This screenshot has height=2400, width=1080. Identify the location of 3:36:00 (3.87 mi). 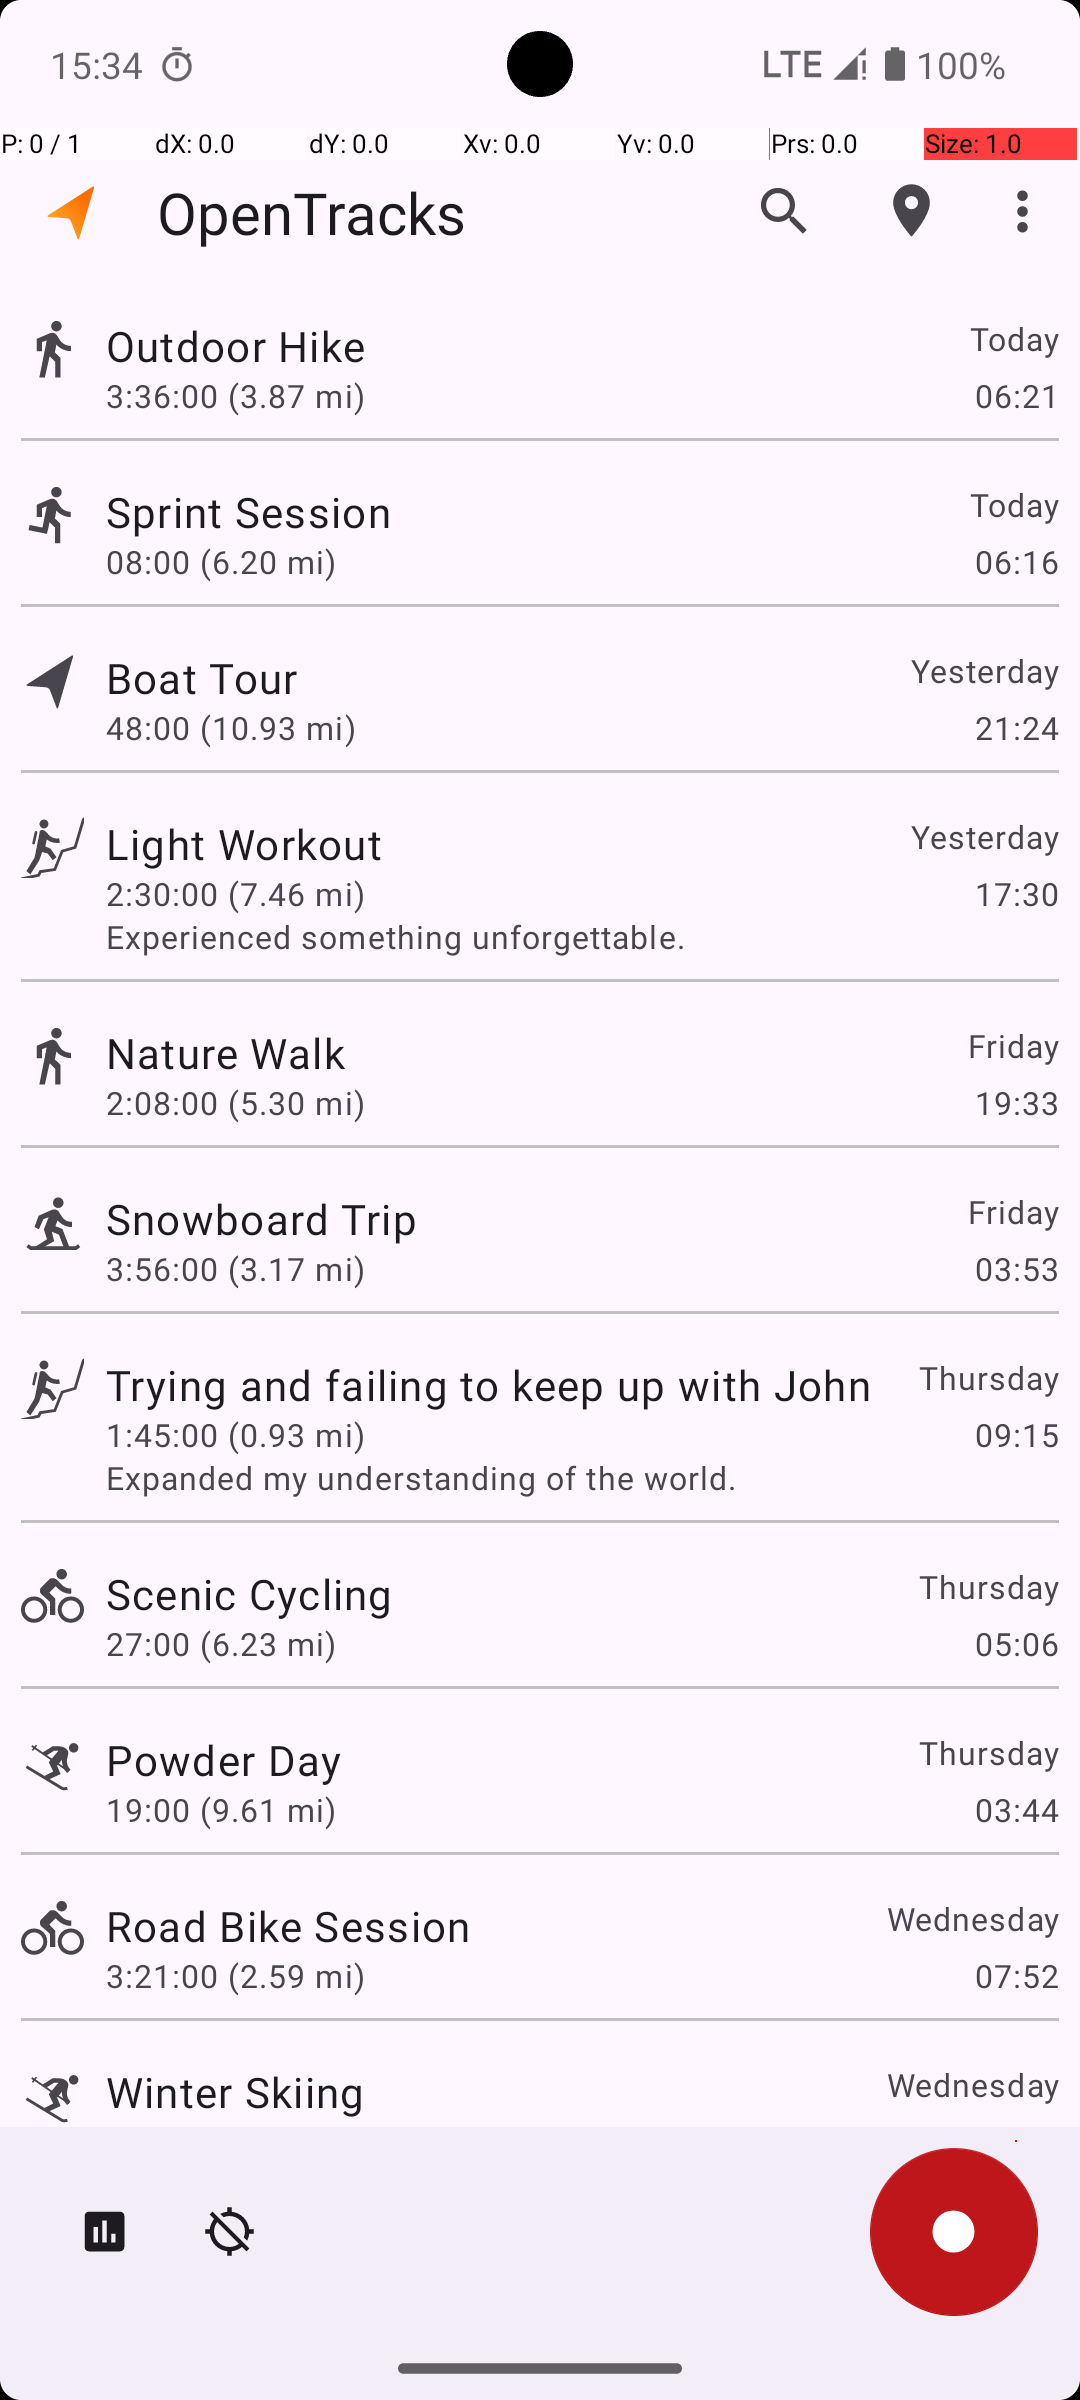
(236, 395).